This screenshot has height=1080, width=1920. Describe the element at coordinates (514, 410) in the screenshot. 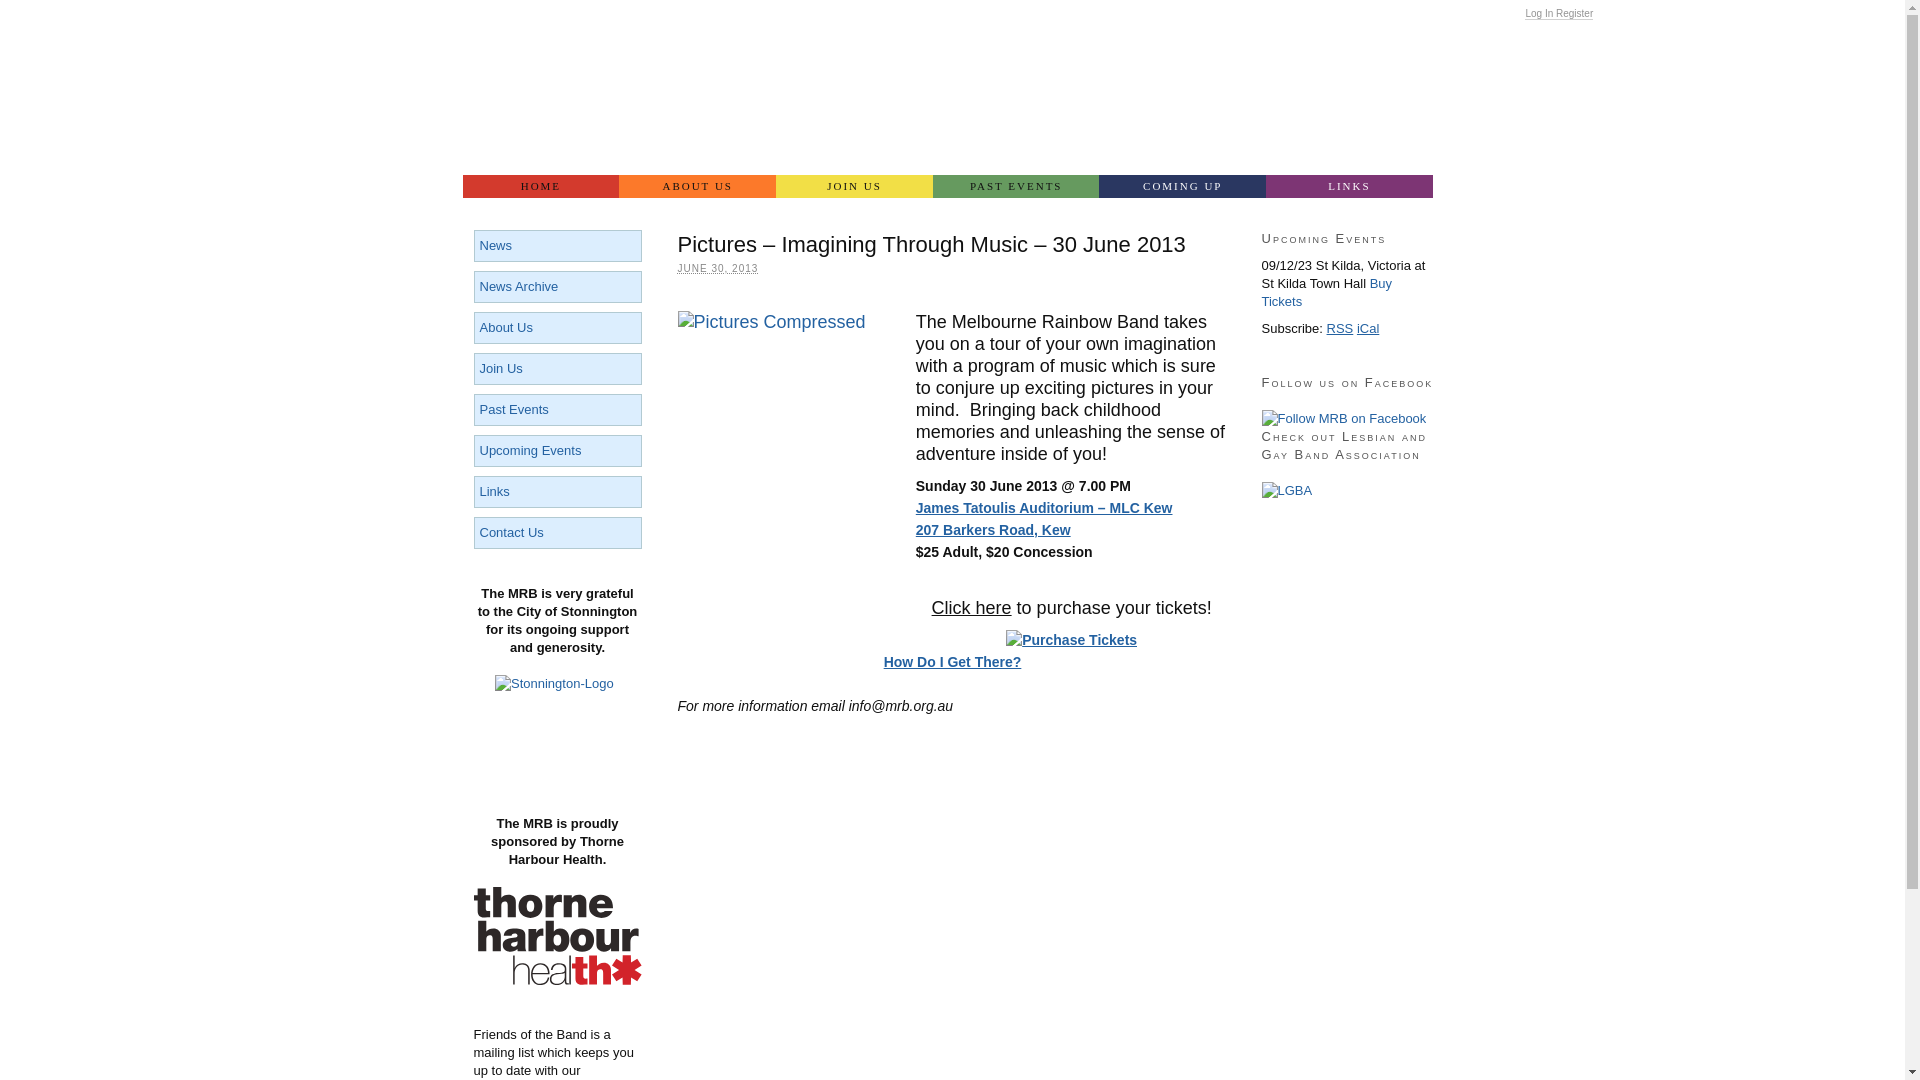

I see `Past Events` at that location.